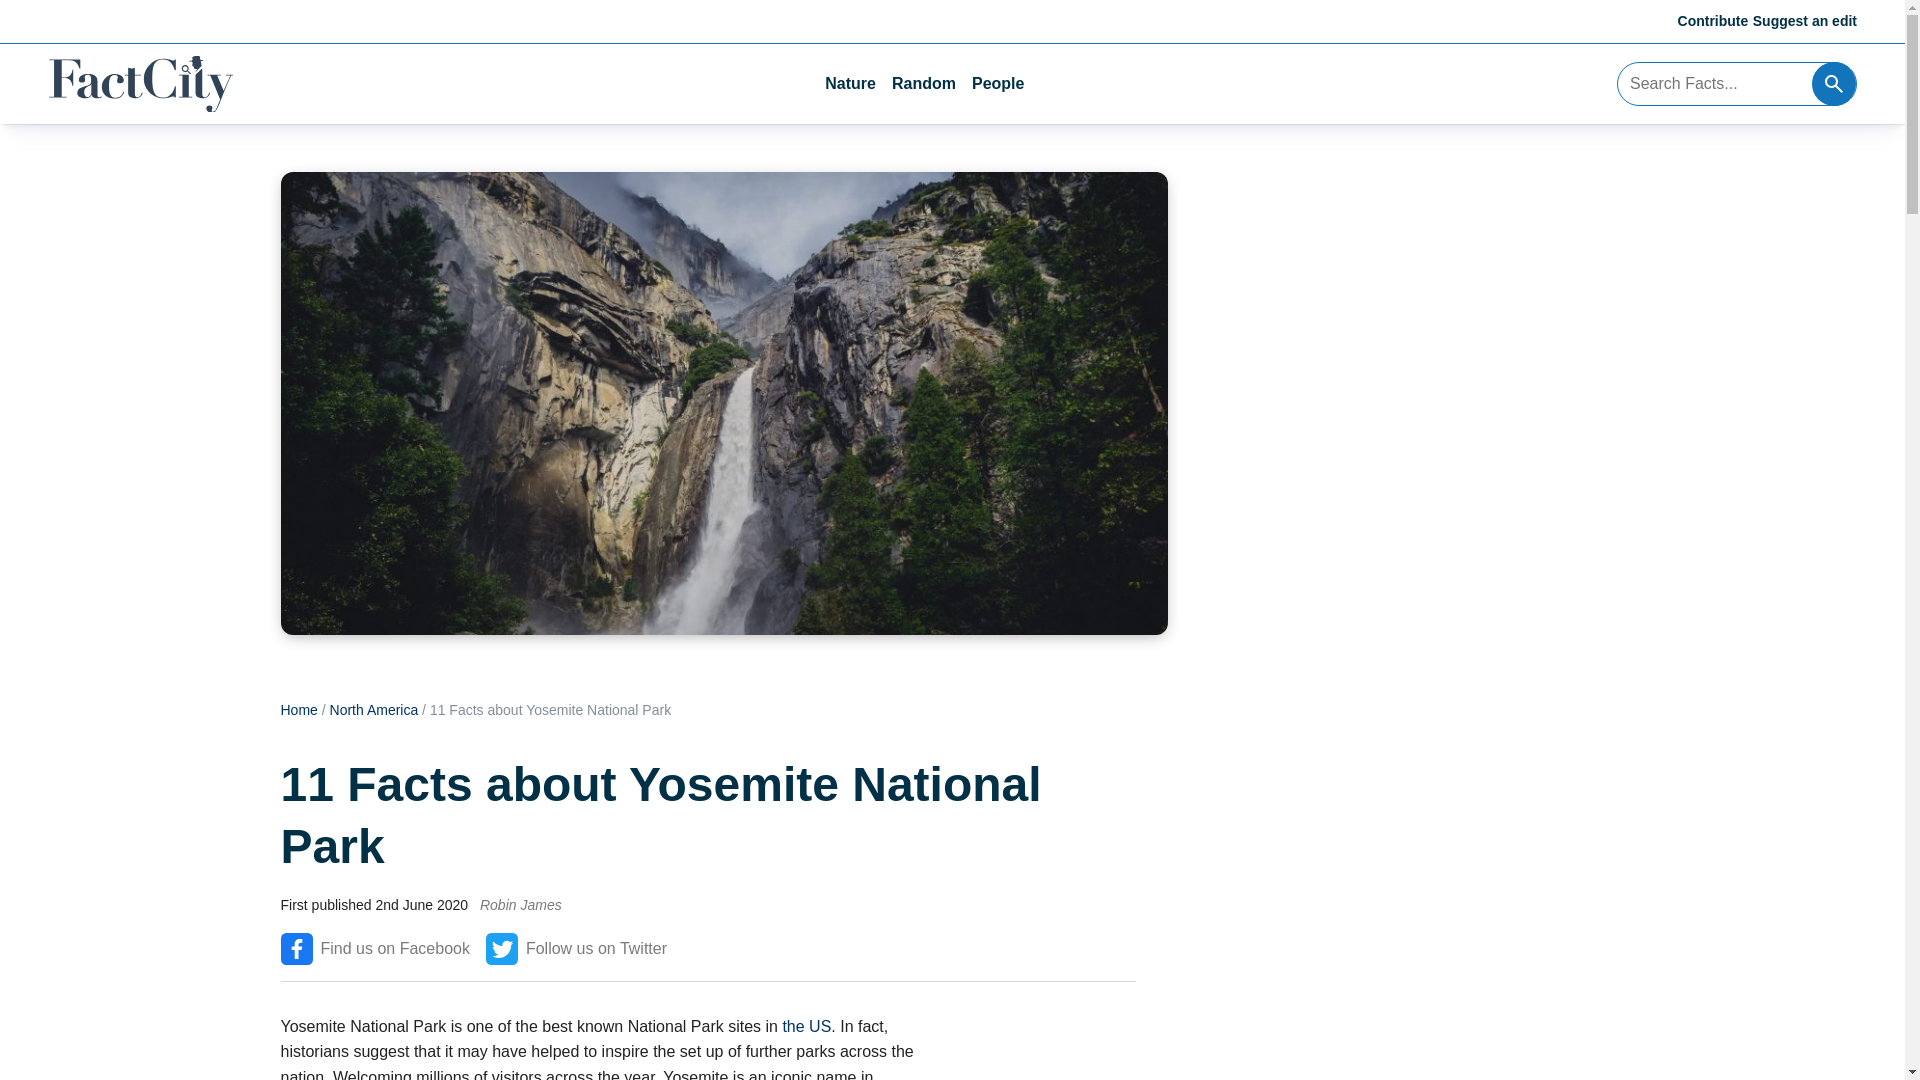 Image resolution: width=1920 pixels, height=1080 pixels. I want to click on Search, so click(1834, 83).